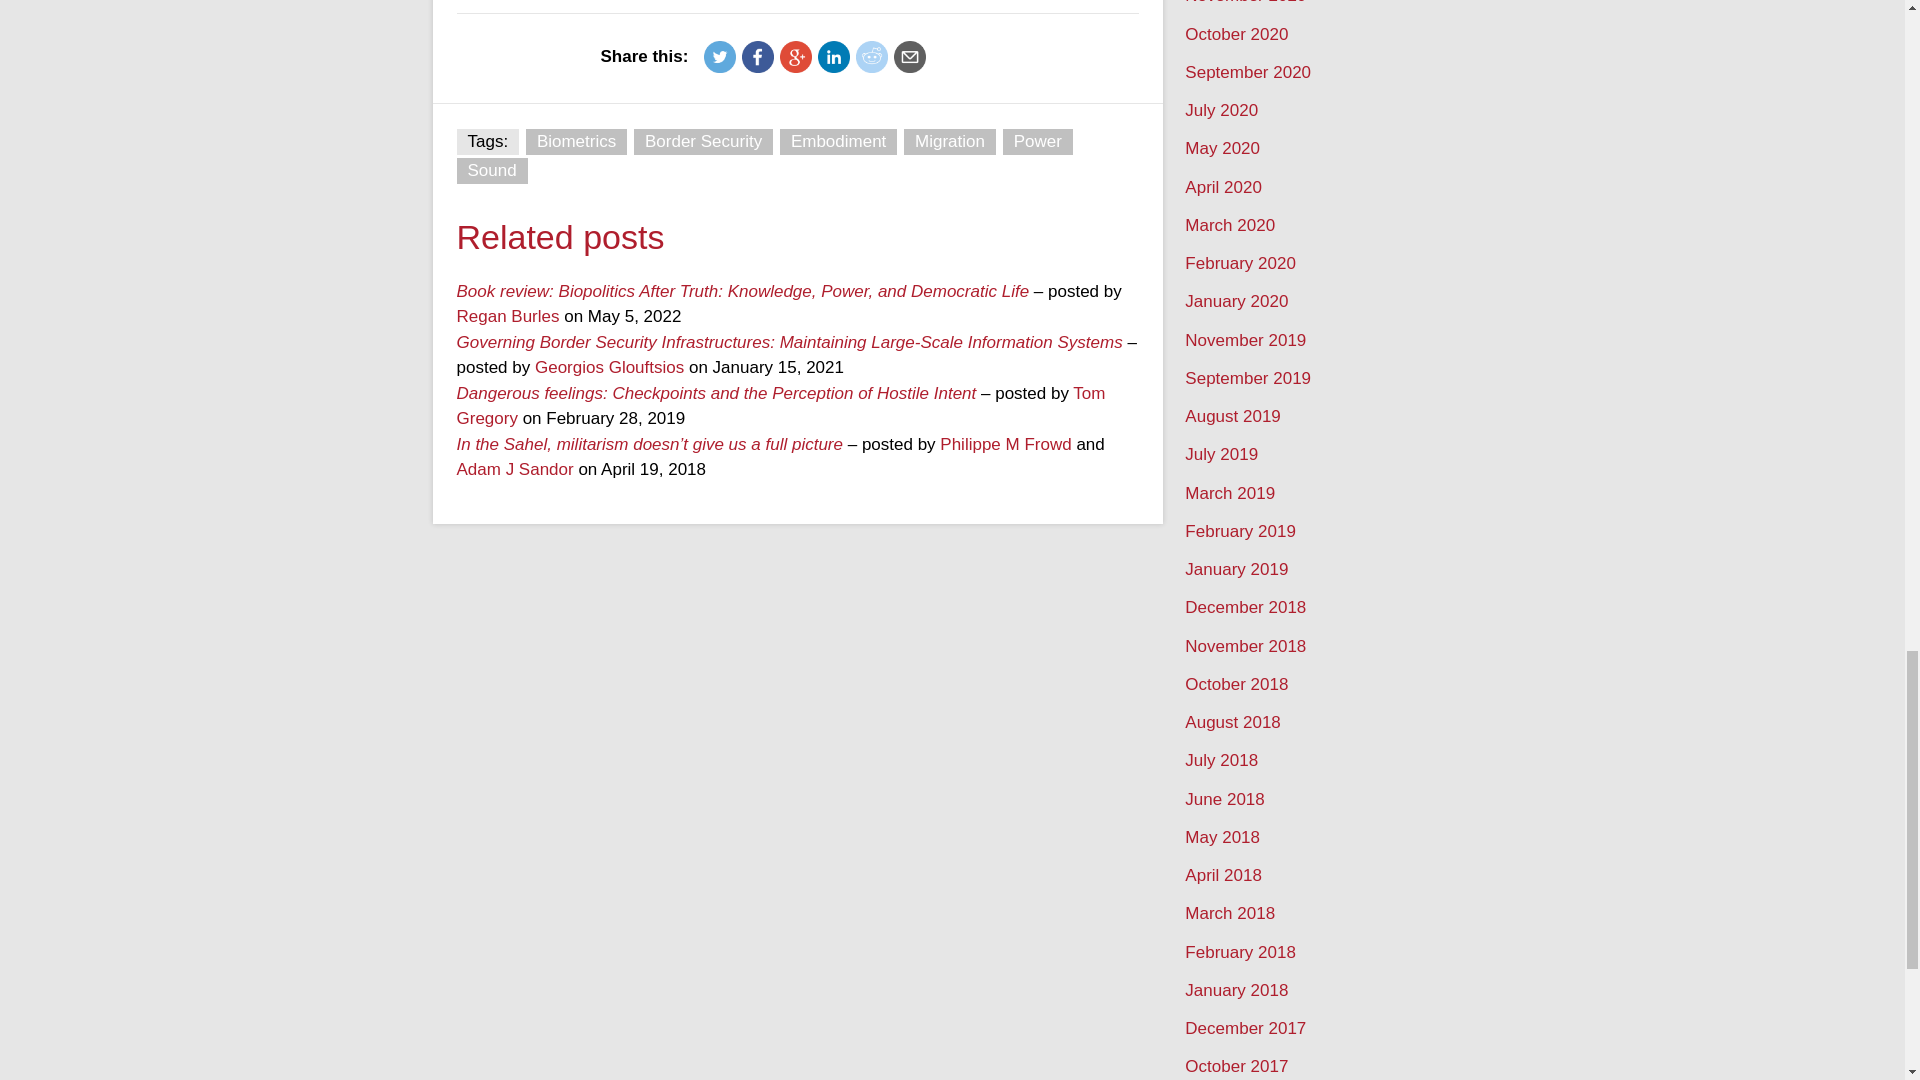 Image resolution: width=1920 pixels, height=1080 pixels. I want to click on Biometrics, so click(576, 142).